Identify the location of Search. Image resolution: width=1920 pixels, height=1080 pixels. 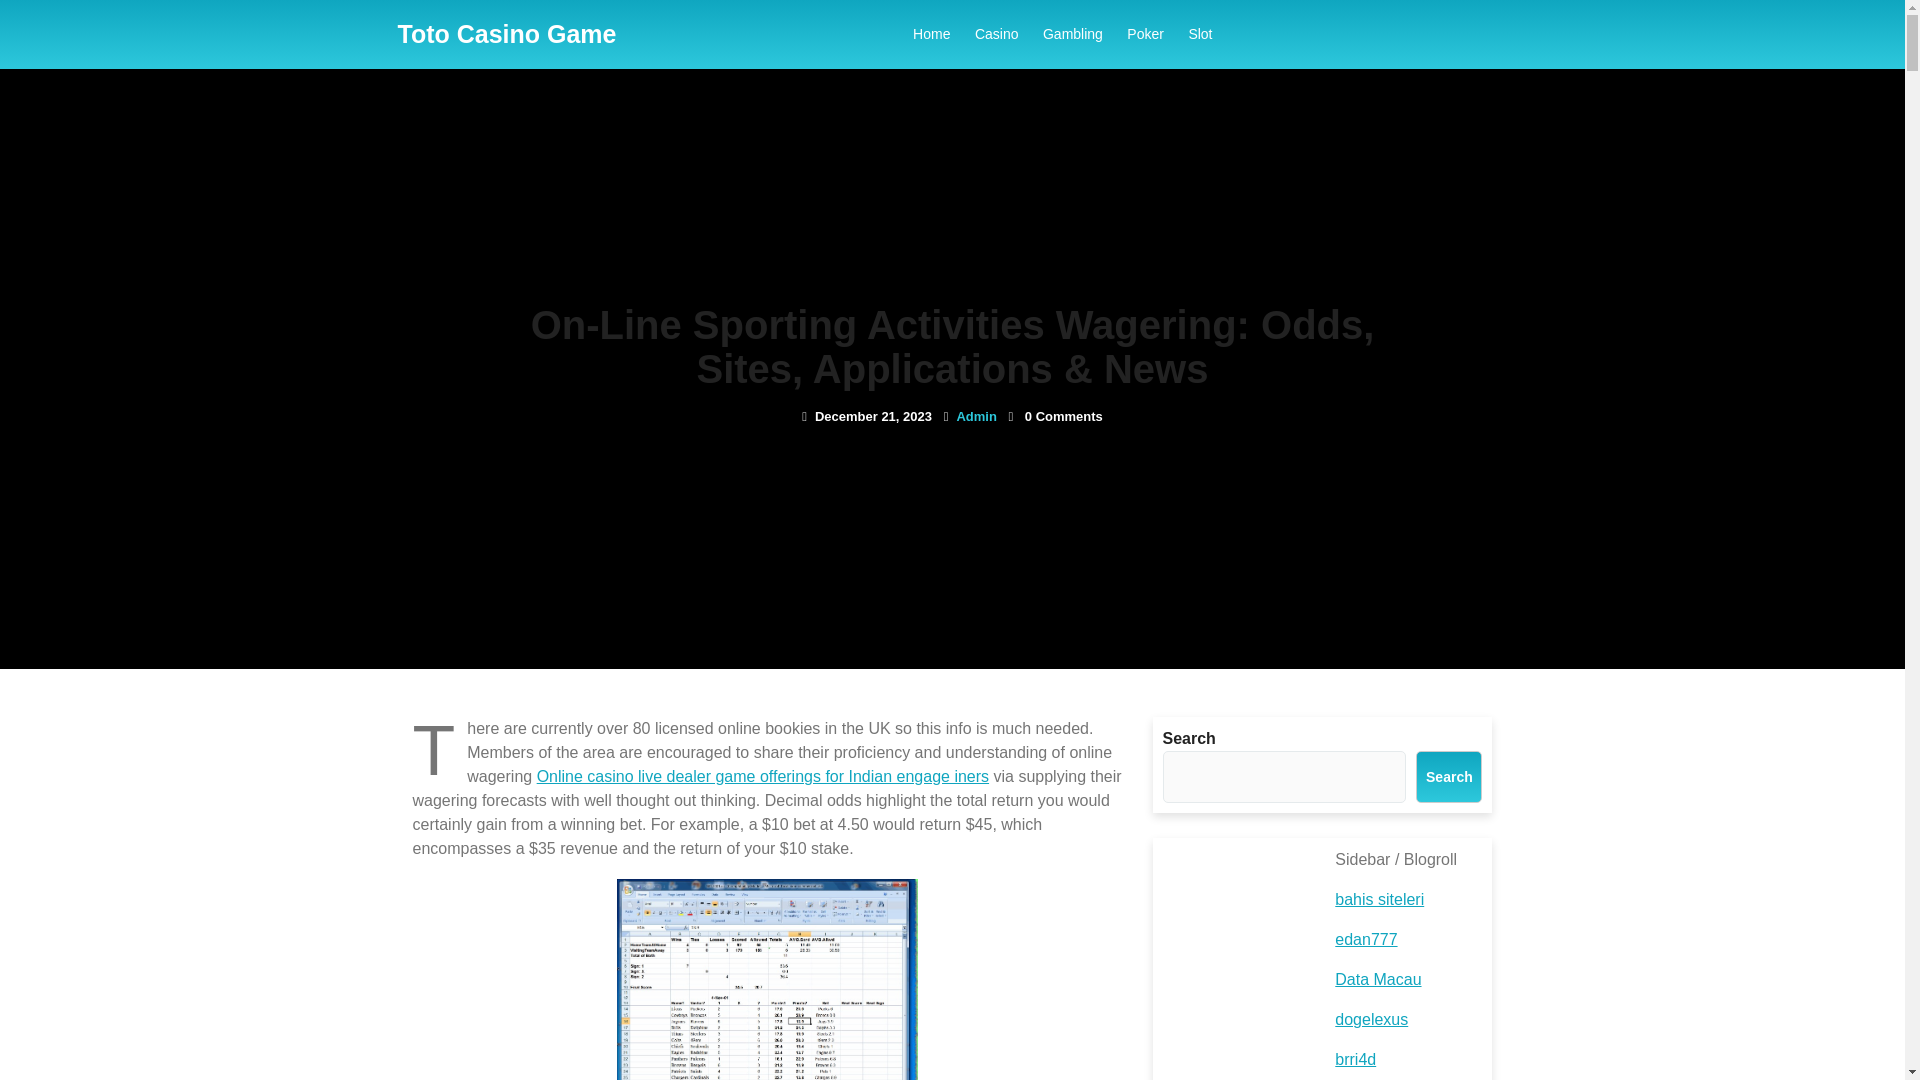
(1449, 776).